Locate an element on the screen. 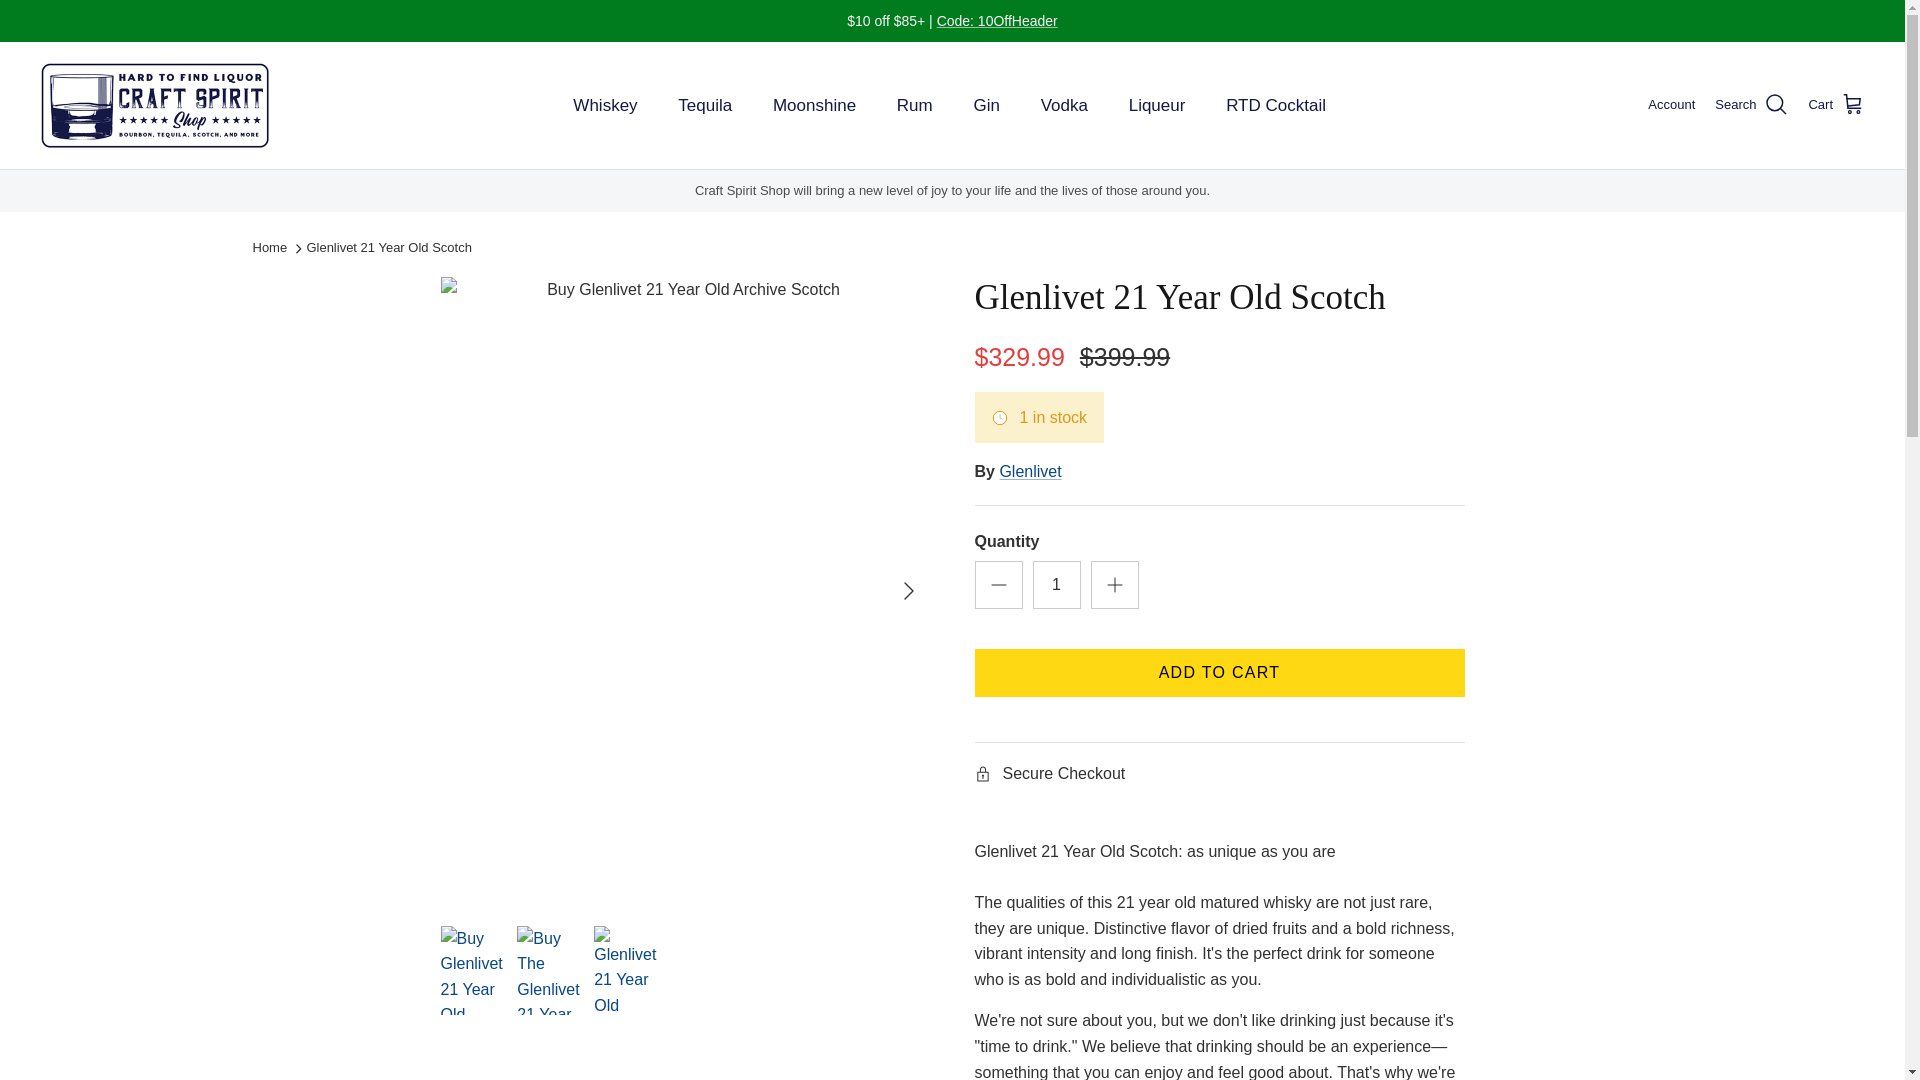 The height and width of the screenshot is (1080, 1920). Moonshine is located at coordinates (814, 106).